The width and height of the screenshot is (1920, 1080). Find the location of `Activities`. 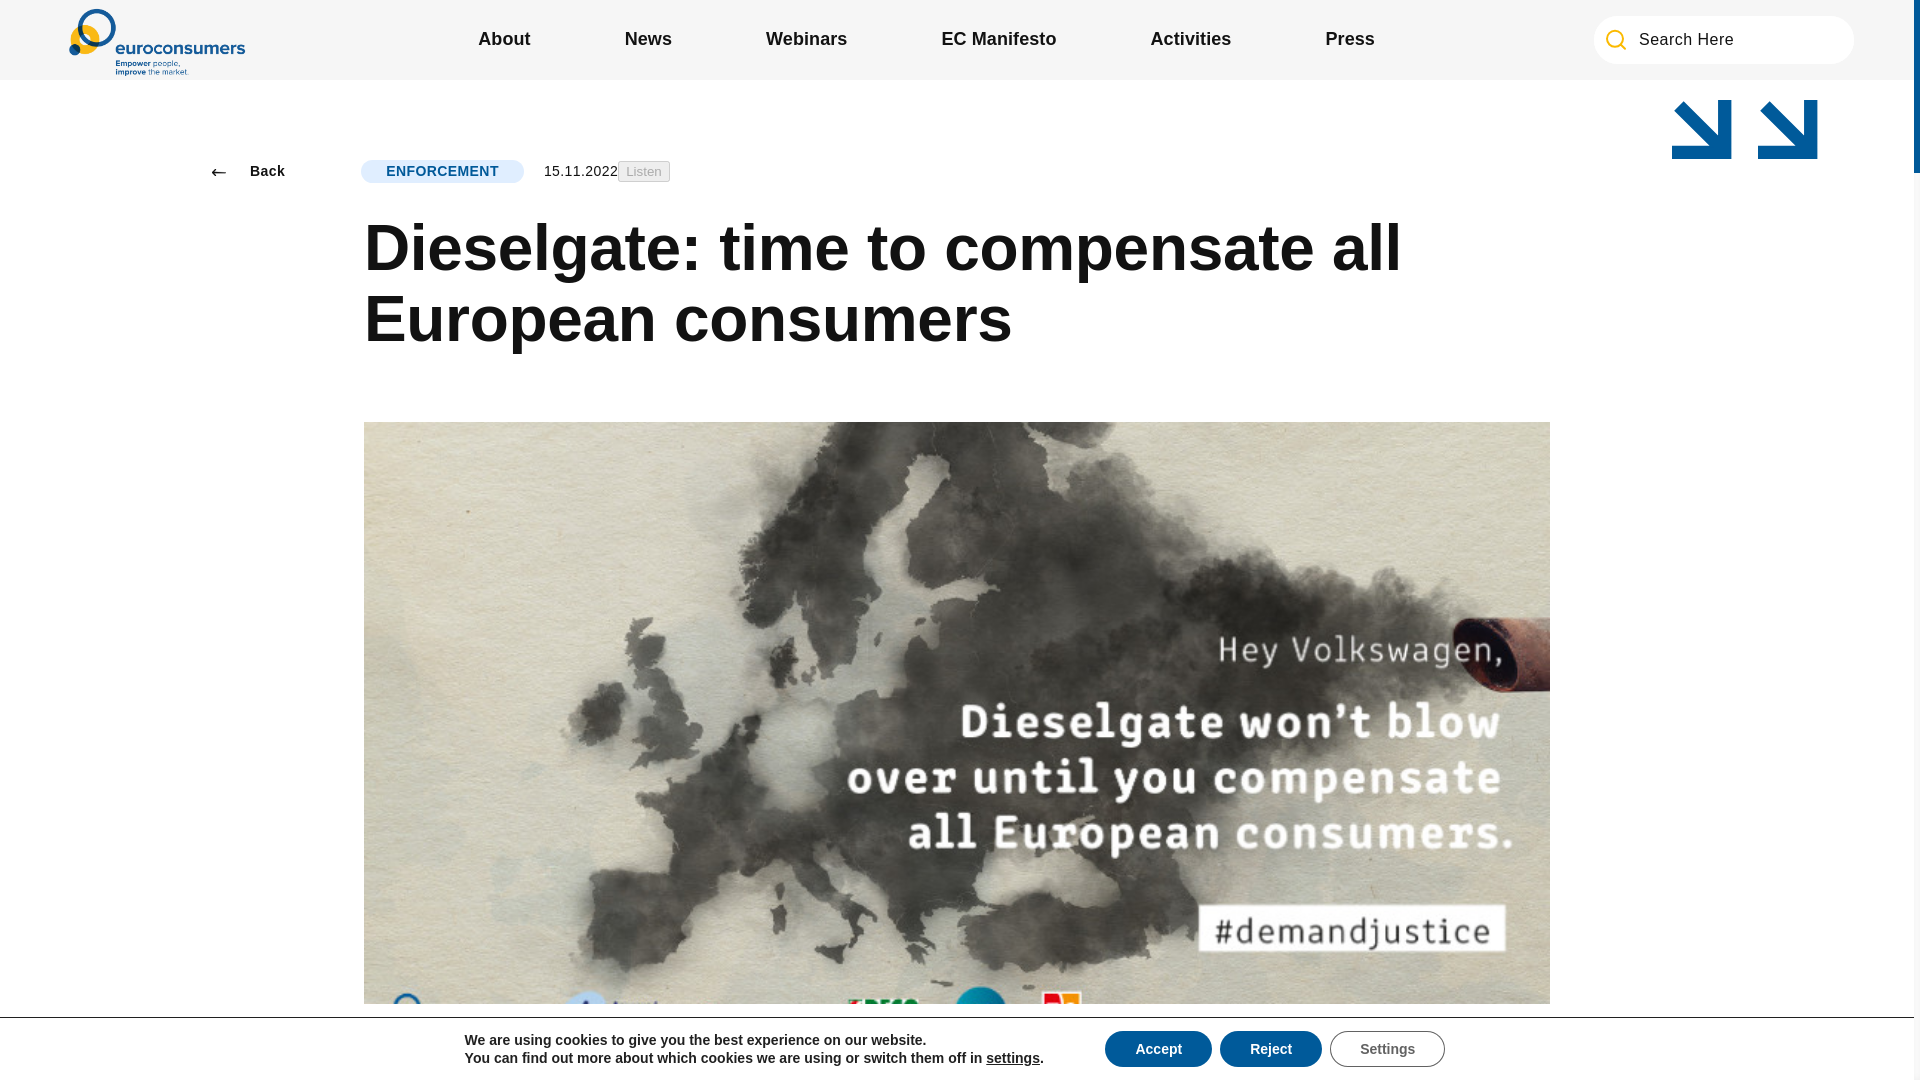

Activities is located at coordinates (1191, 39).